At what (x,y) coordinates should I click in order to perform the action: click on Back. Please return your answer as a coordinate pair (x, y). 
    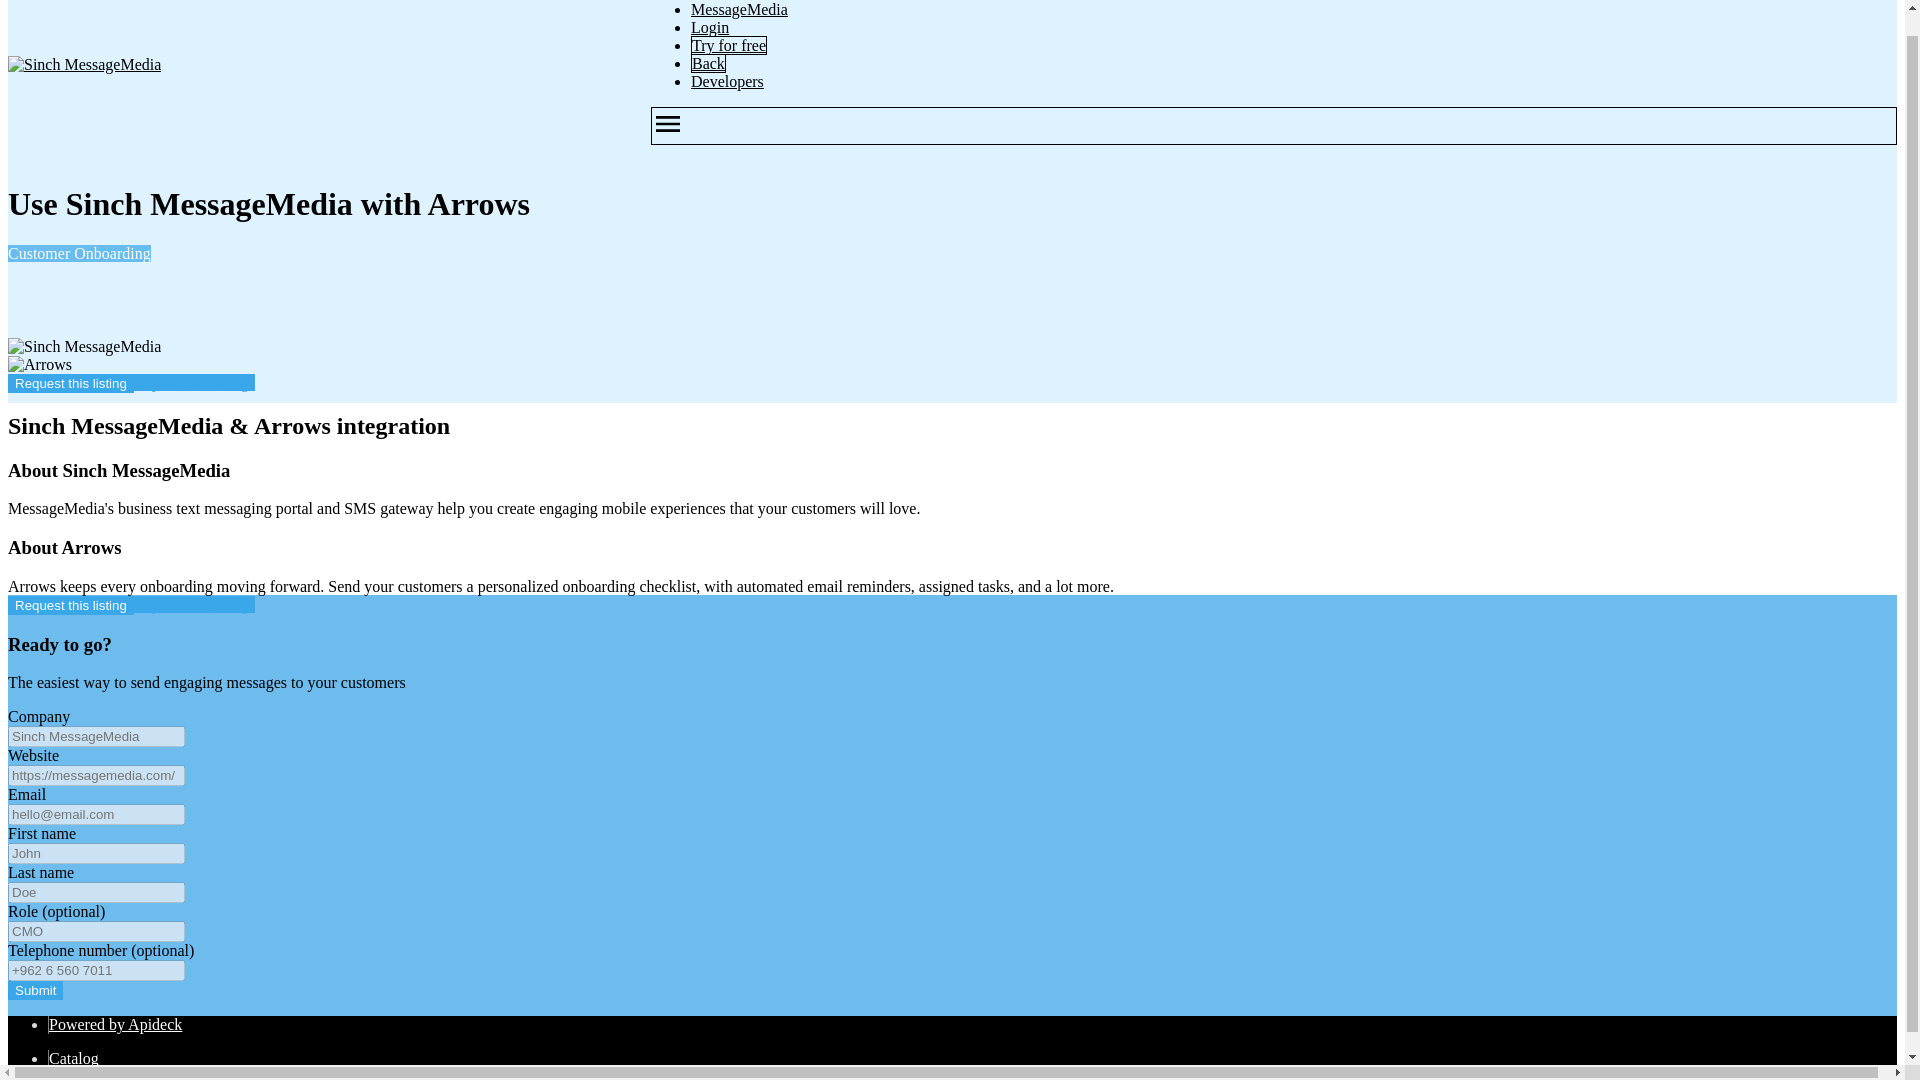
    Looking at the image, I should click on (708, 64).